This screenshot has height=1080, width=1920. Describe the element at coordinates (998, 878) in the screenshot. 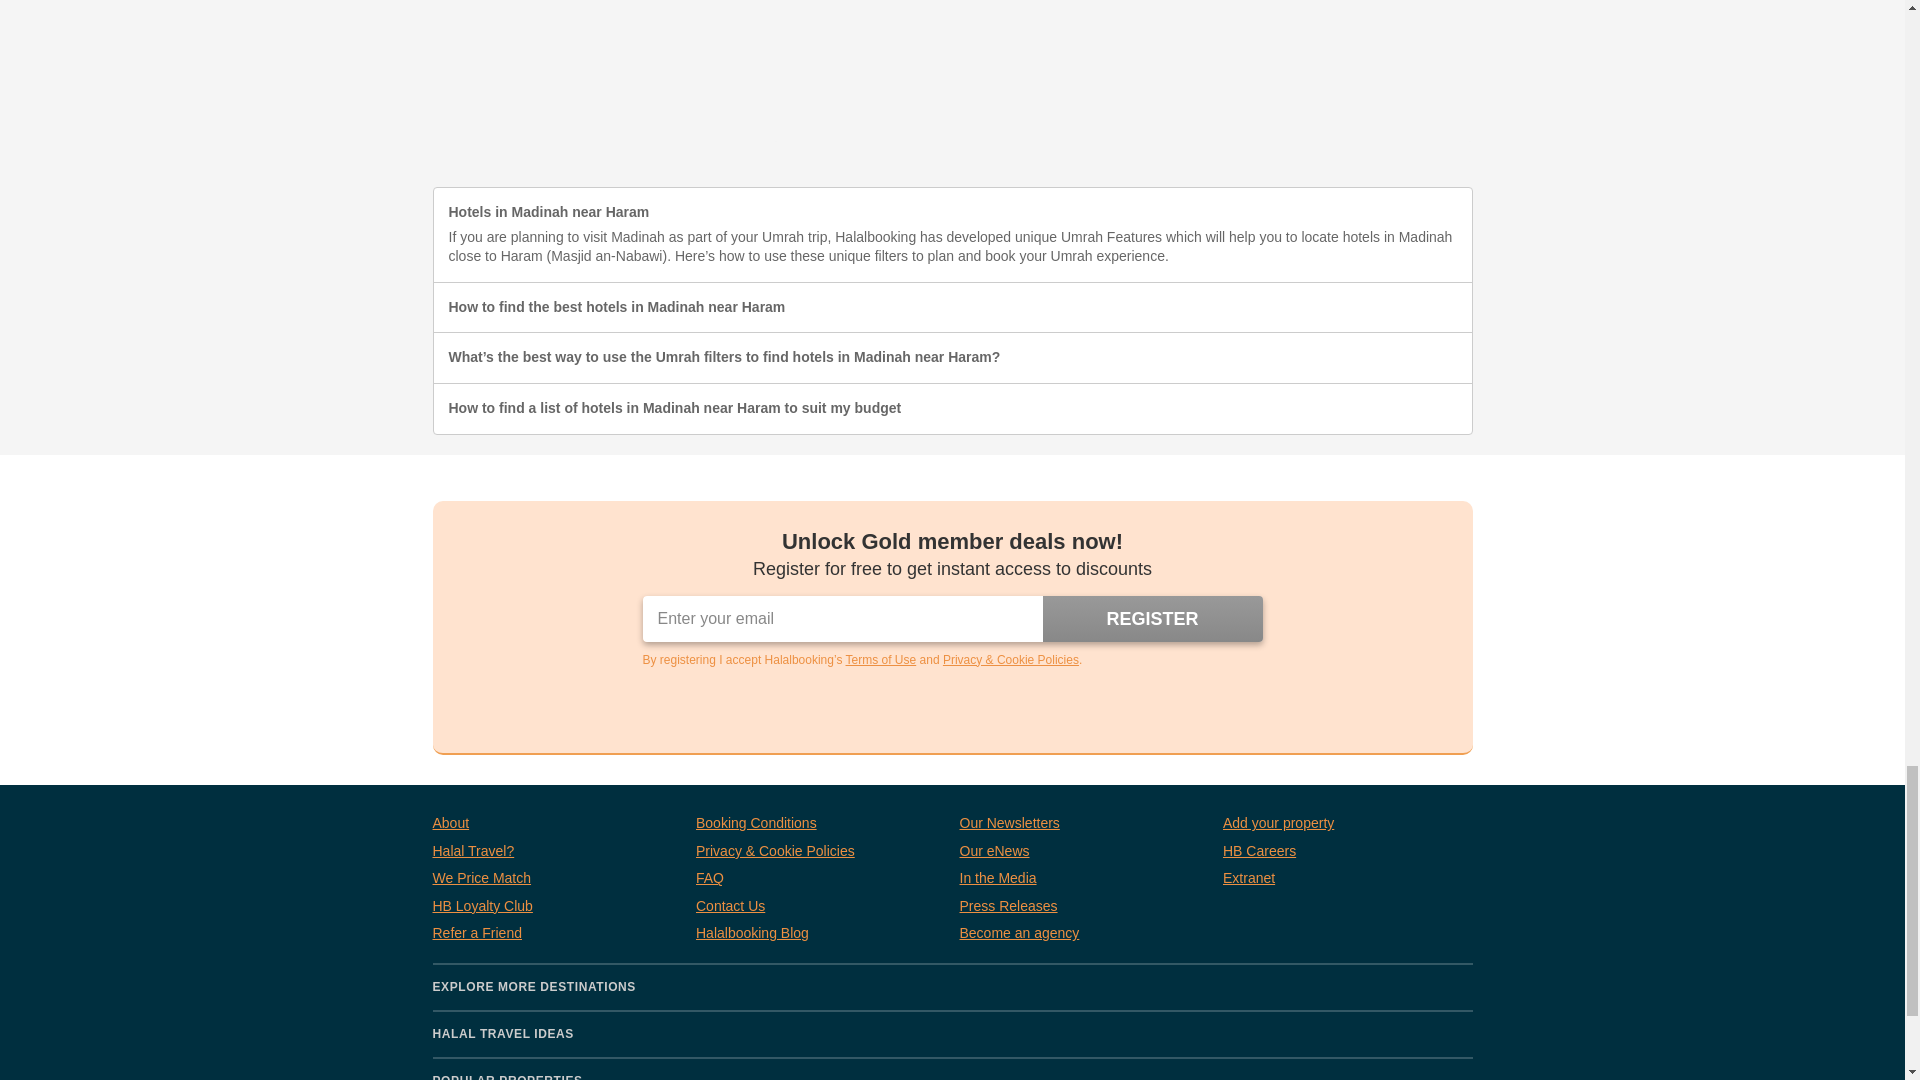

I see `In the Media` at that location.